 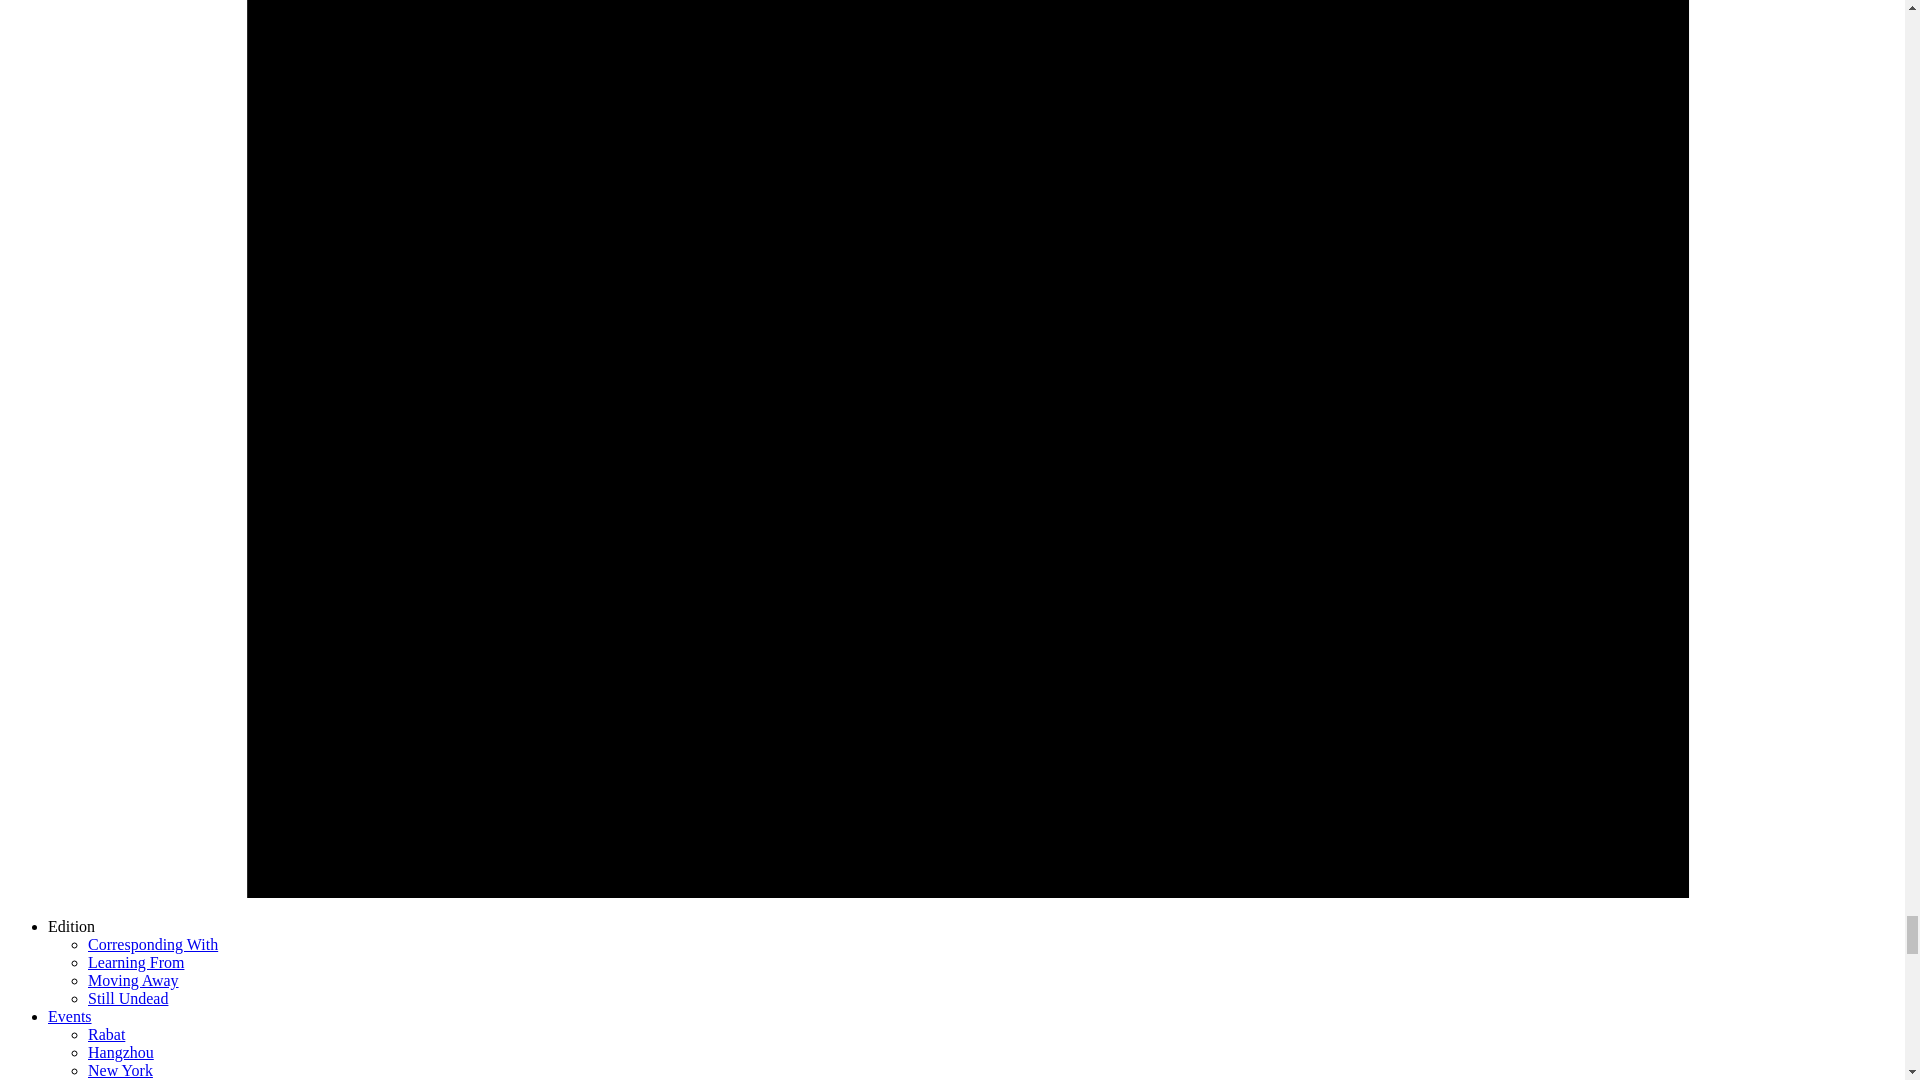 I want to click on Corresponding With, so click(x=153, y=944).